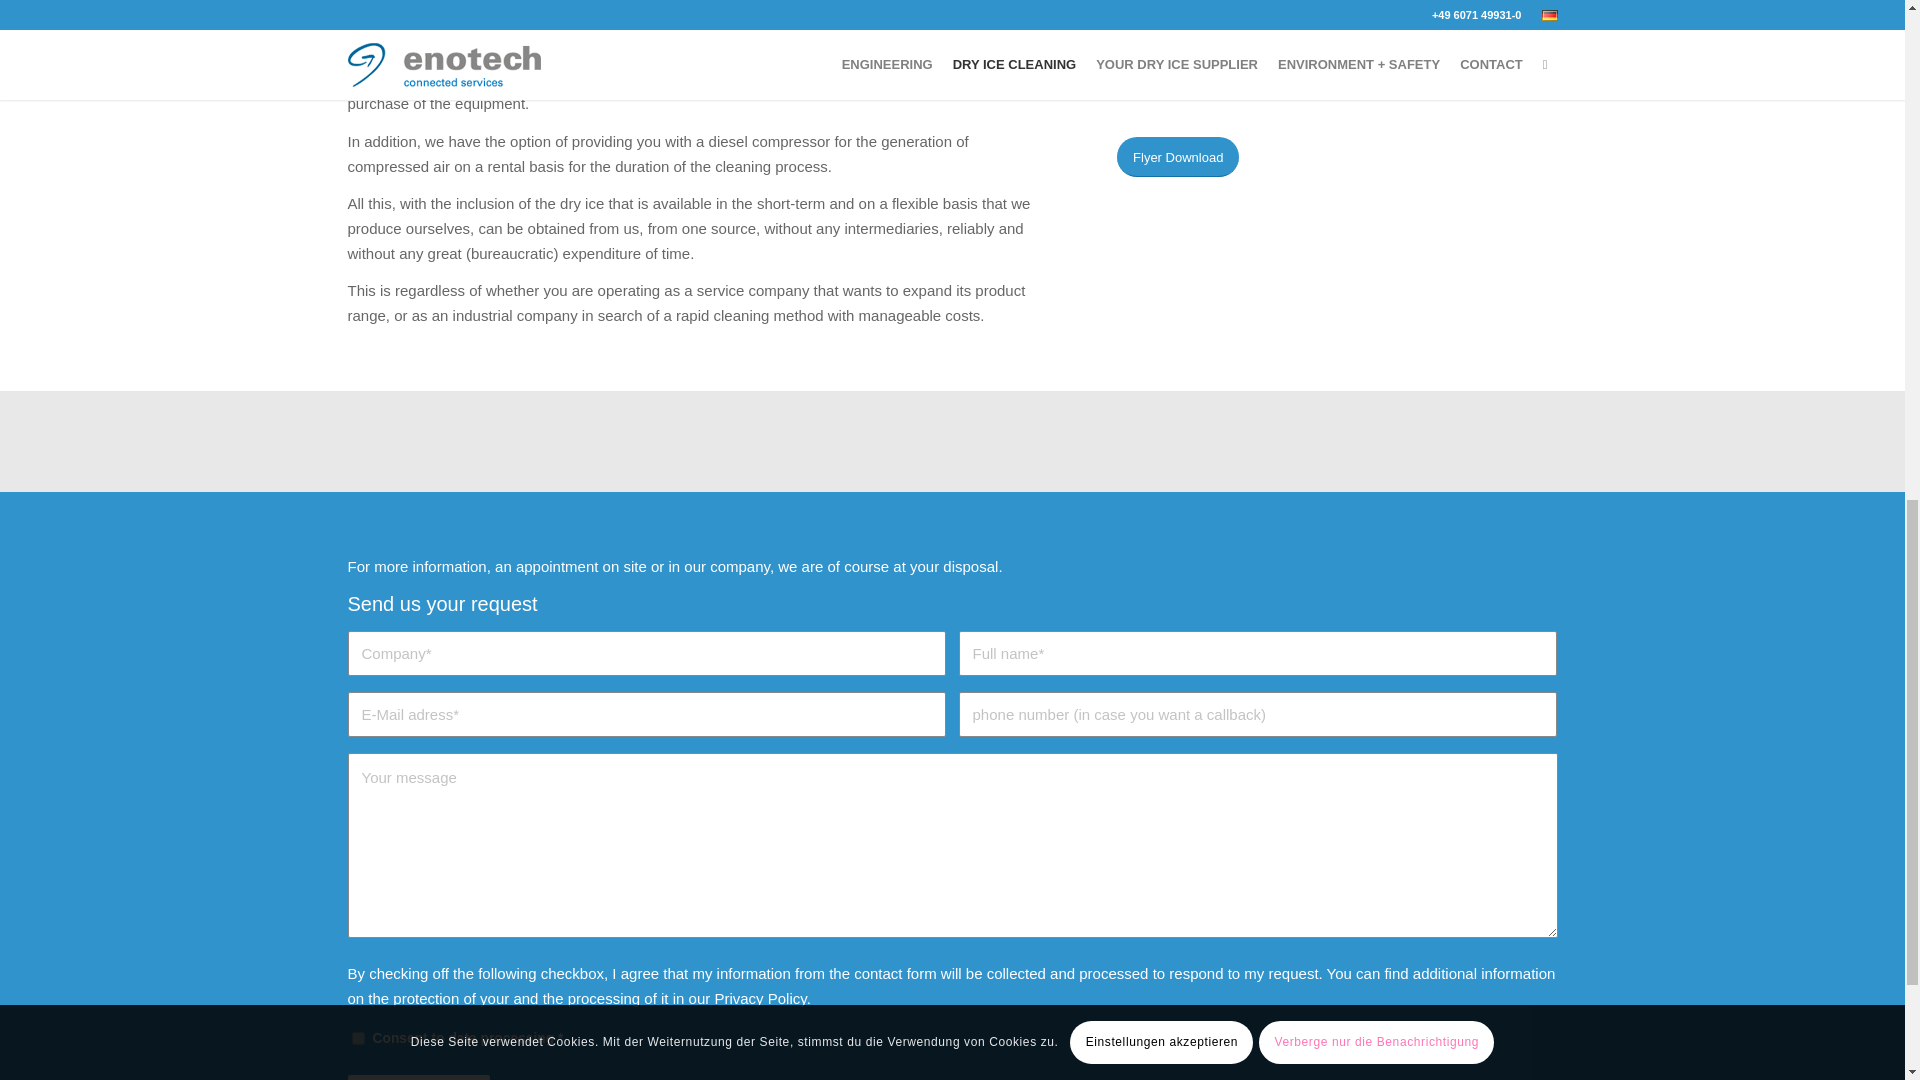 This screenshot has width=1920, height=1080. What do you see at coordinates (358, 1038) in the screenshot?
I see `true` at bounding box center [358, 1038].